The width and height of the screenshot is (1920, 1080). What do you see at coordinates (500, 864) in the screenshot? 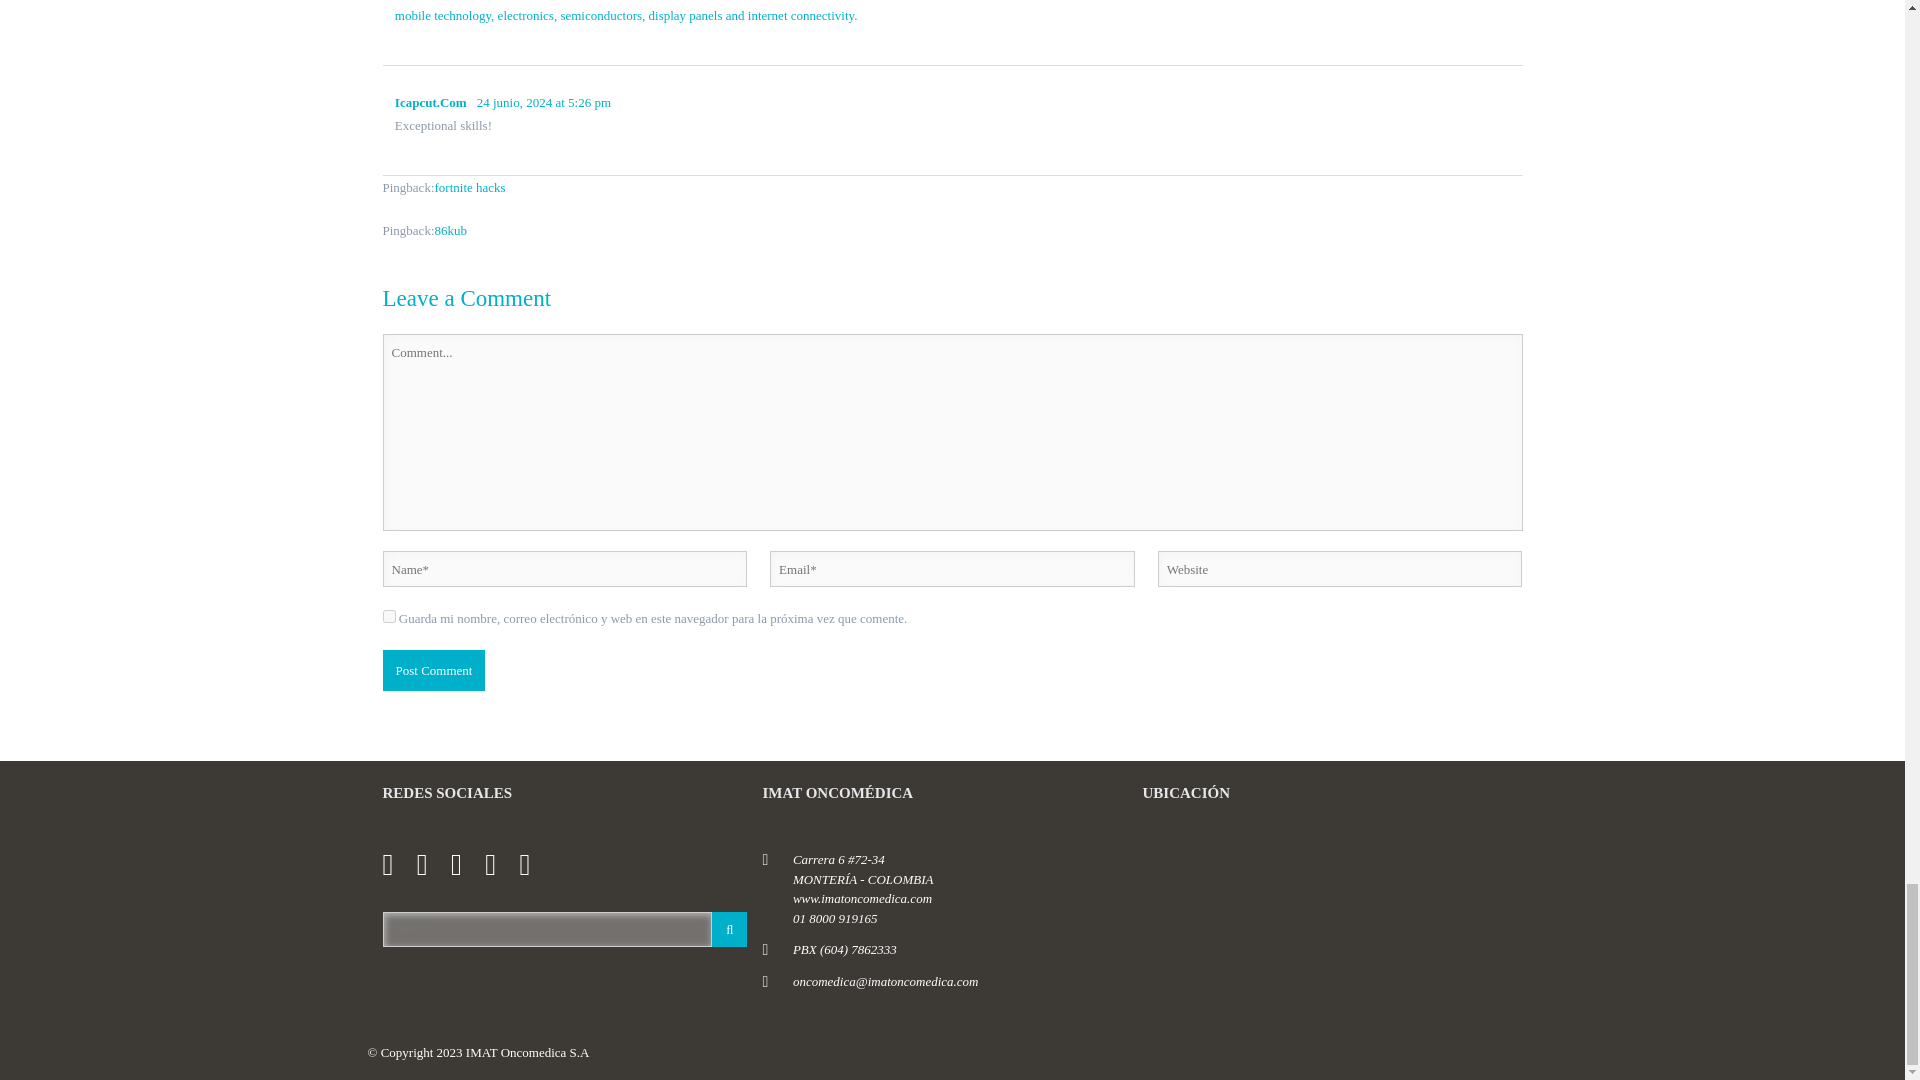
I see `Youtube` at bounding box center [500, 864].